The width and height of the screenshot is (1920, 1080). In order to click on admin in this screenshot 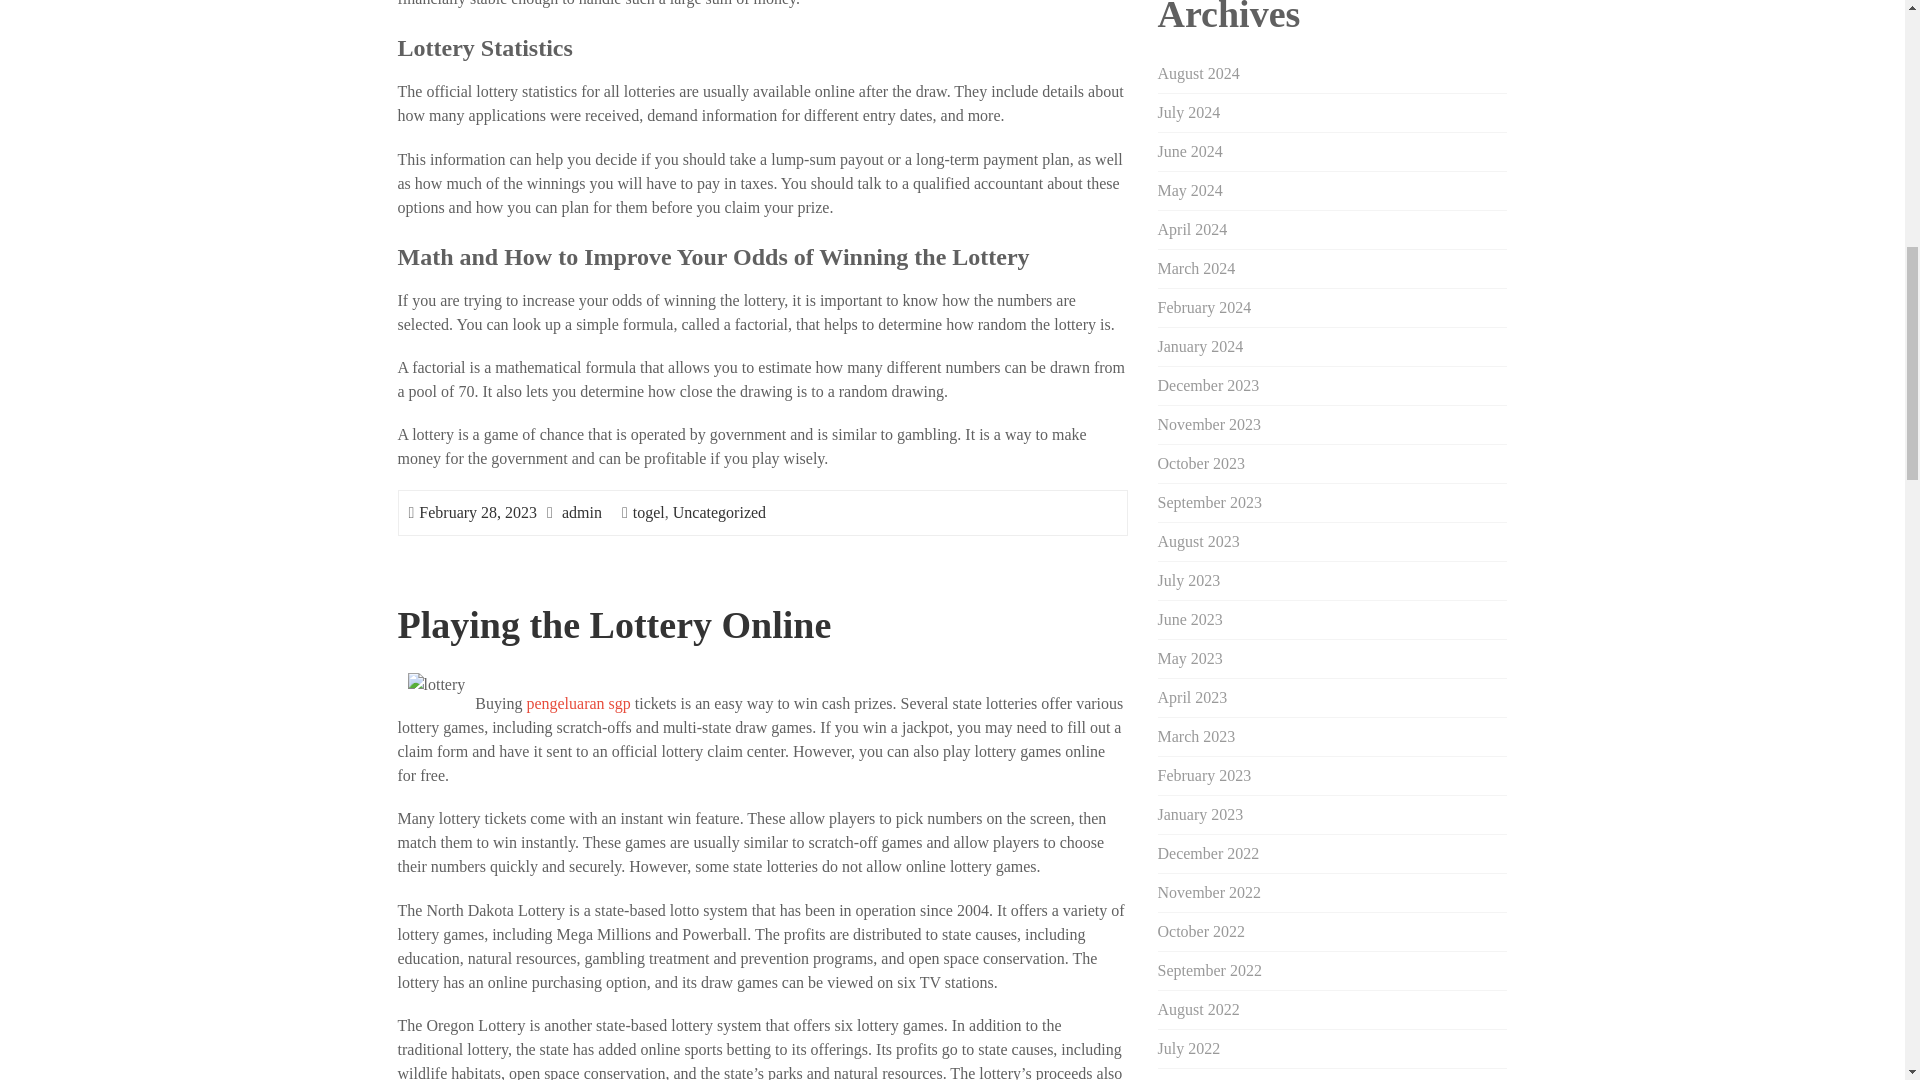, I will do `click(582, 512)`.